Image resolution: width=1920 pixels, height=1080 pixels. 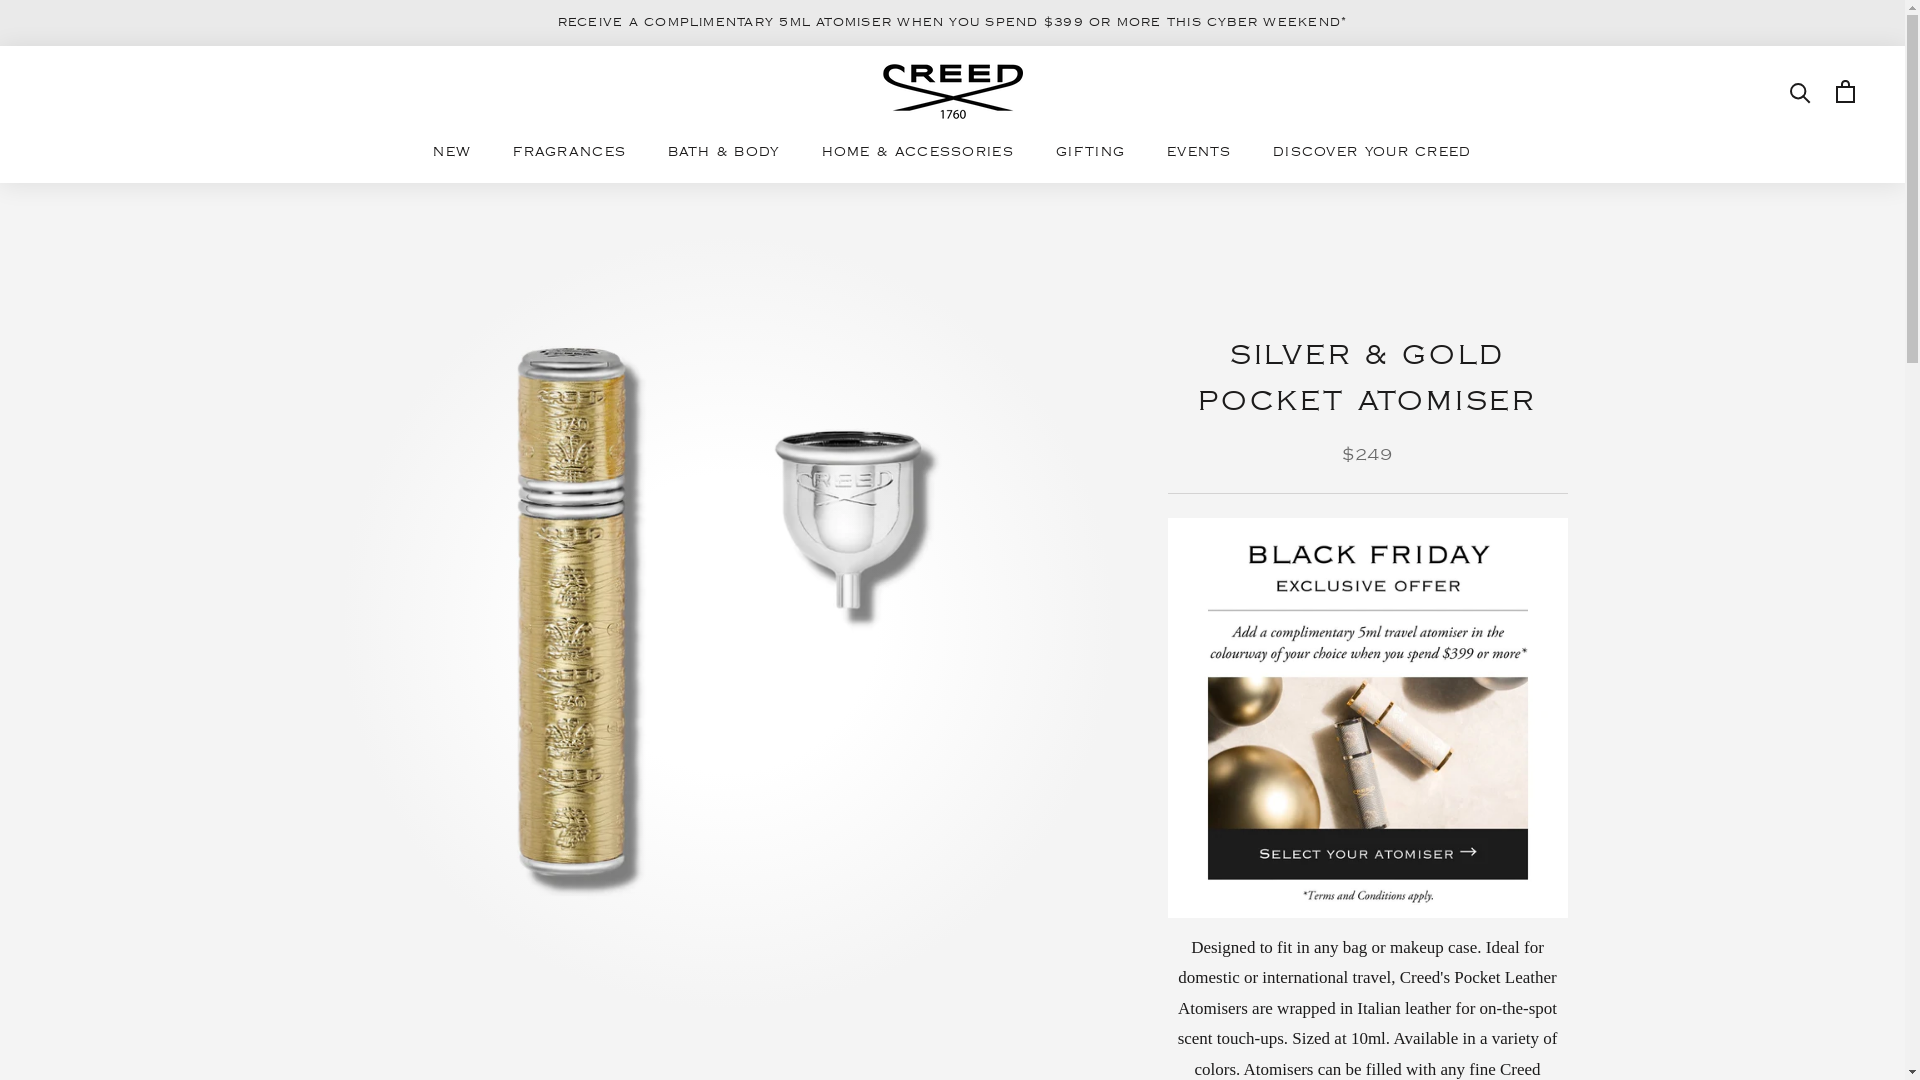 What do you see at coordinates (1372, 152) in the screenshot?
I see `DISCOVER YOUR CREED` at bounding box center [1372, 152].